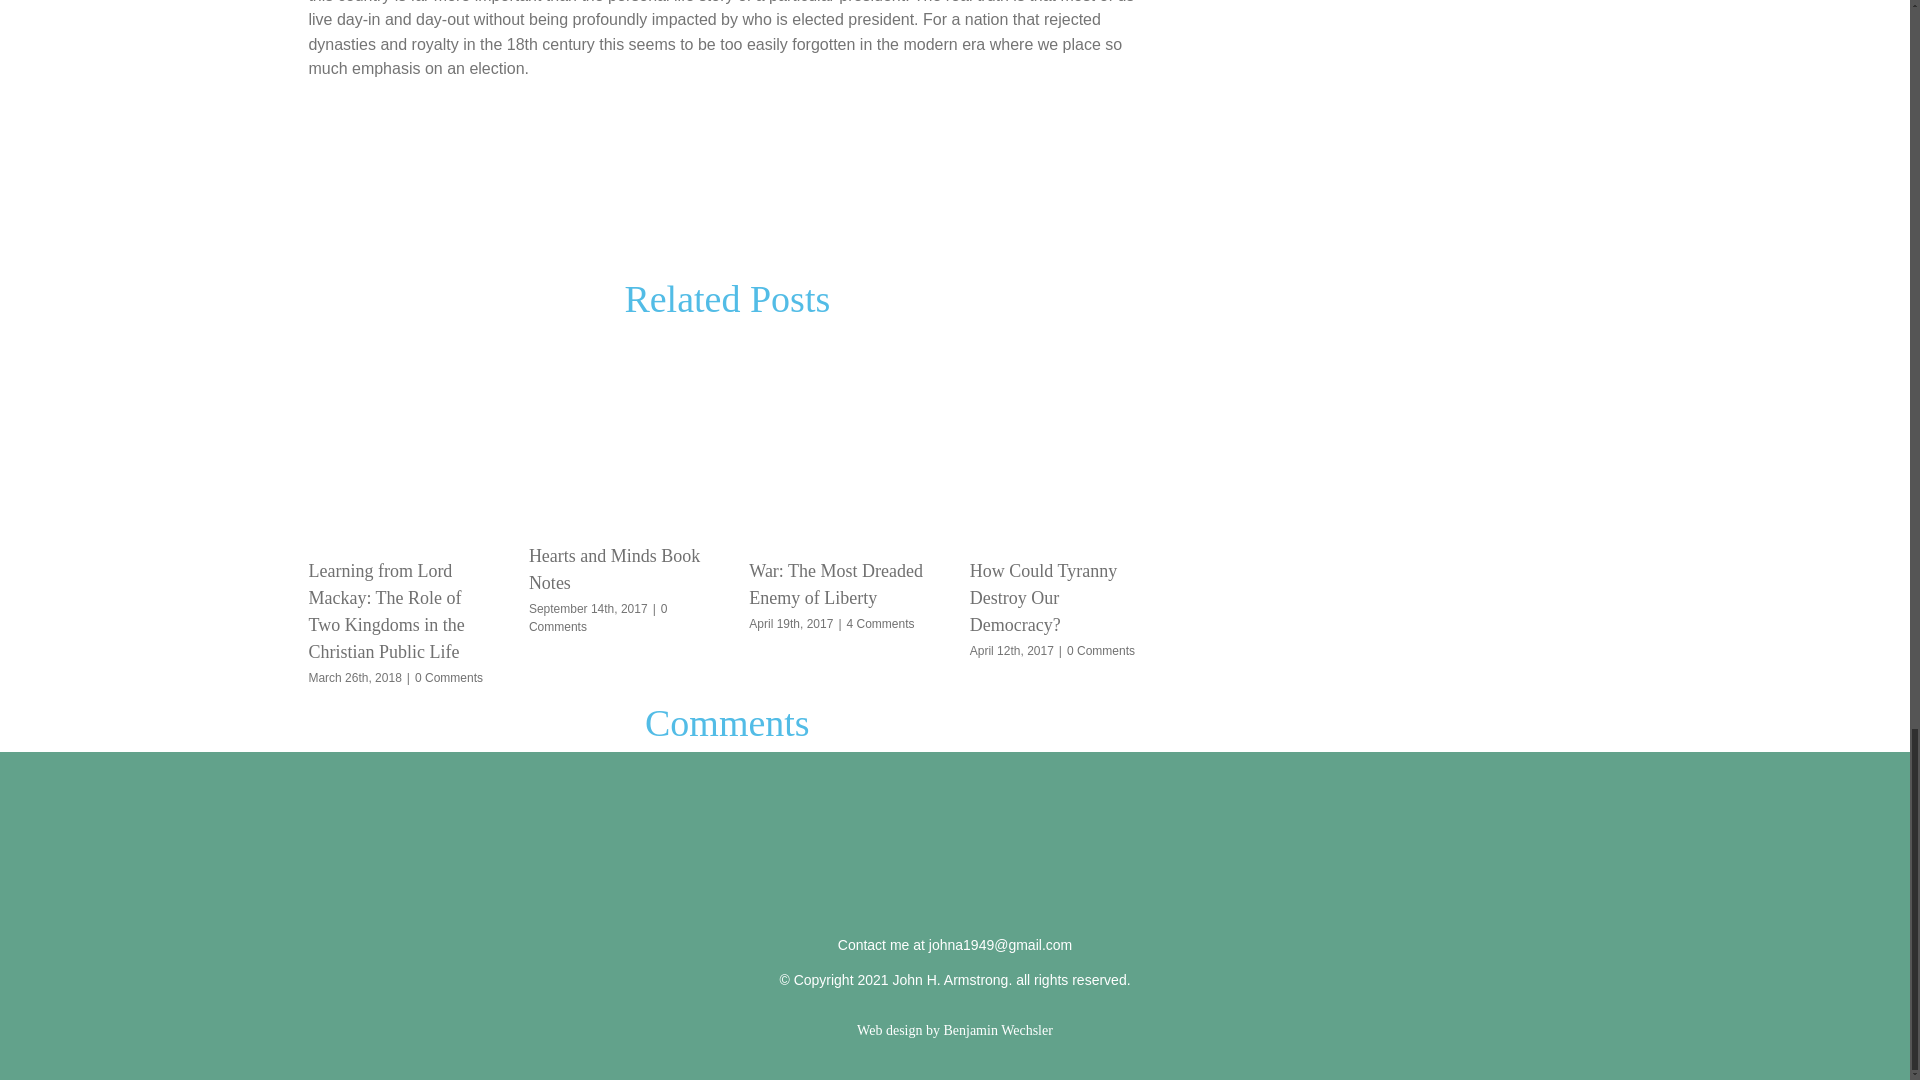  I want to click on 0 Comments, so click(598, 617).